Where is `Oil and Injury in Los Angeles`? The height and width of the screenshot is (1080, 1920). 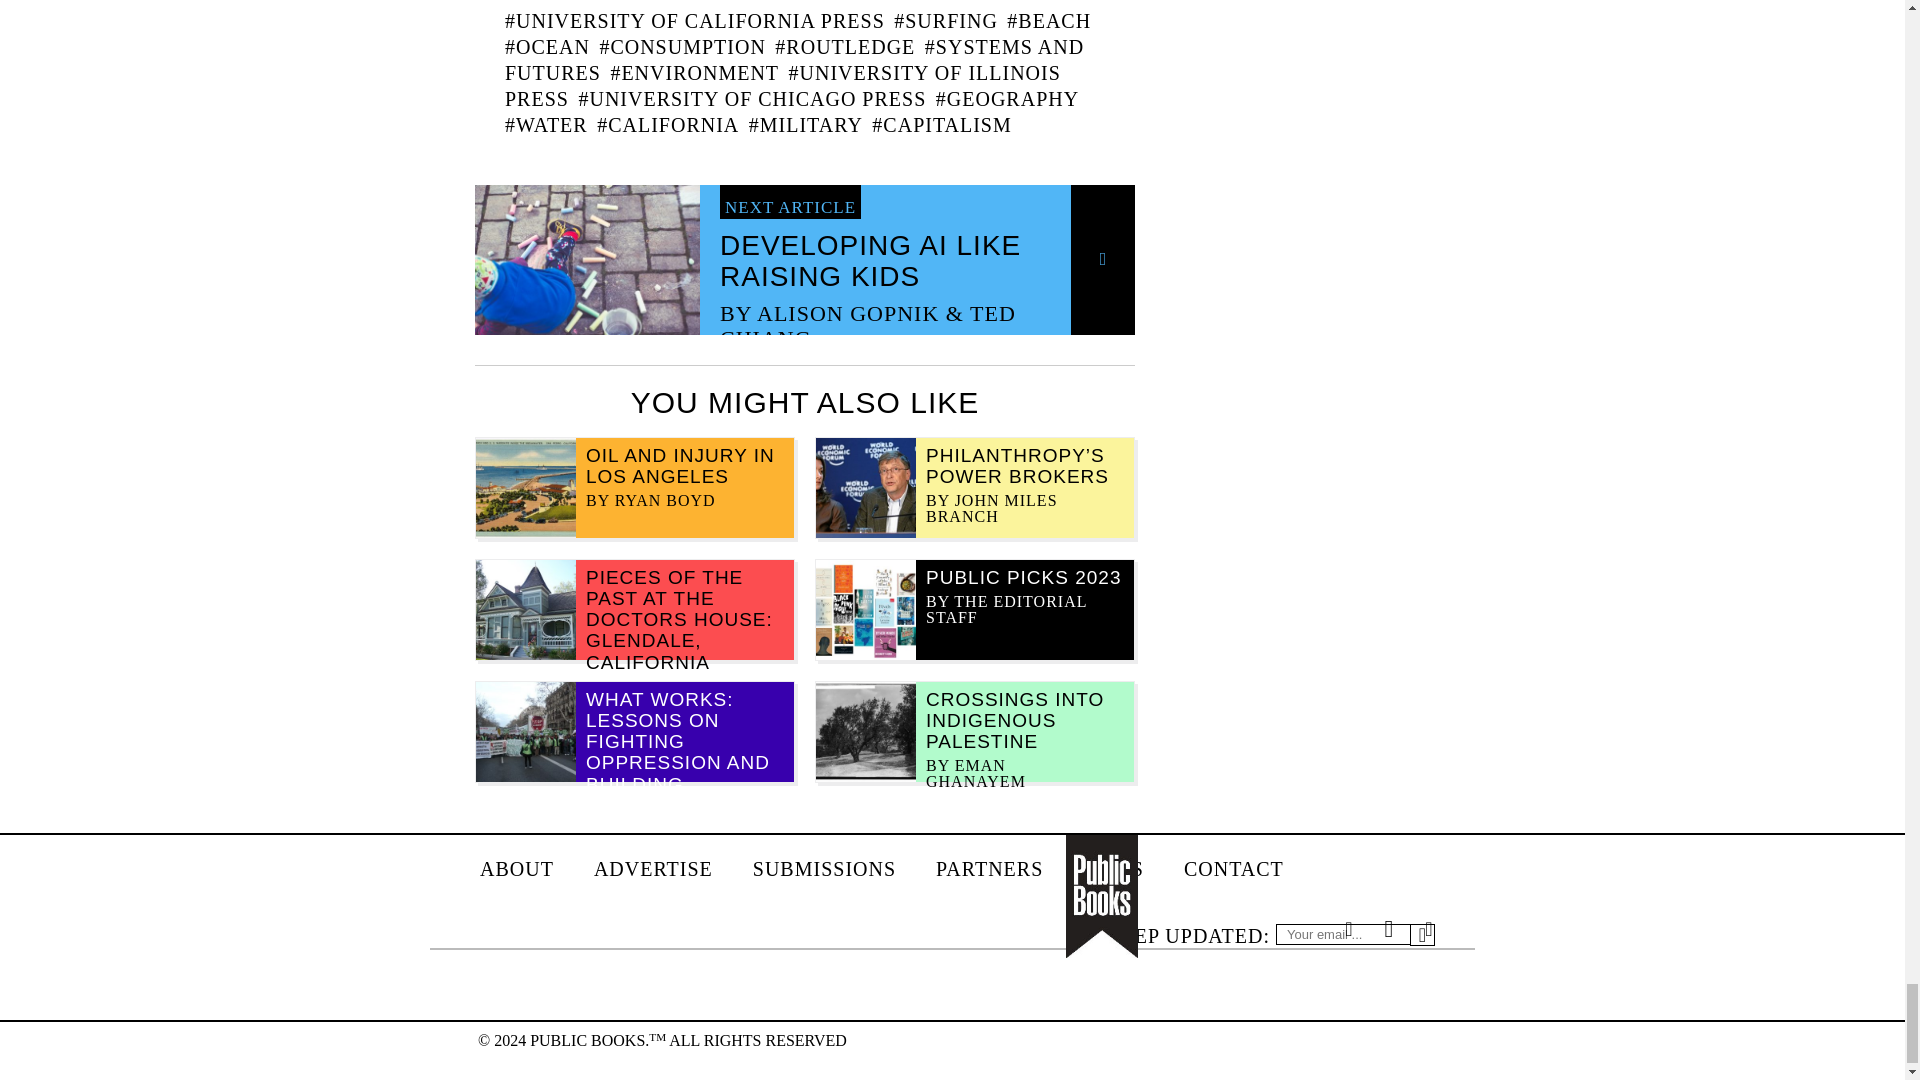
Oil and Injury in Los Angeles is located at coordinates (680, 466).